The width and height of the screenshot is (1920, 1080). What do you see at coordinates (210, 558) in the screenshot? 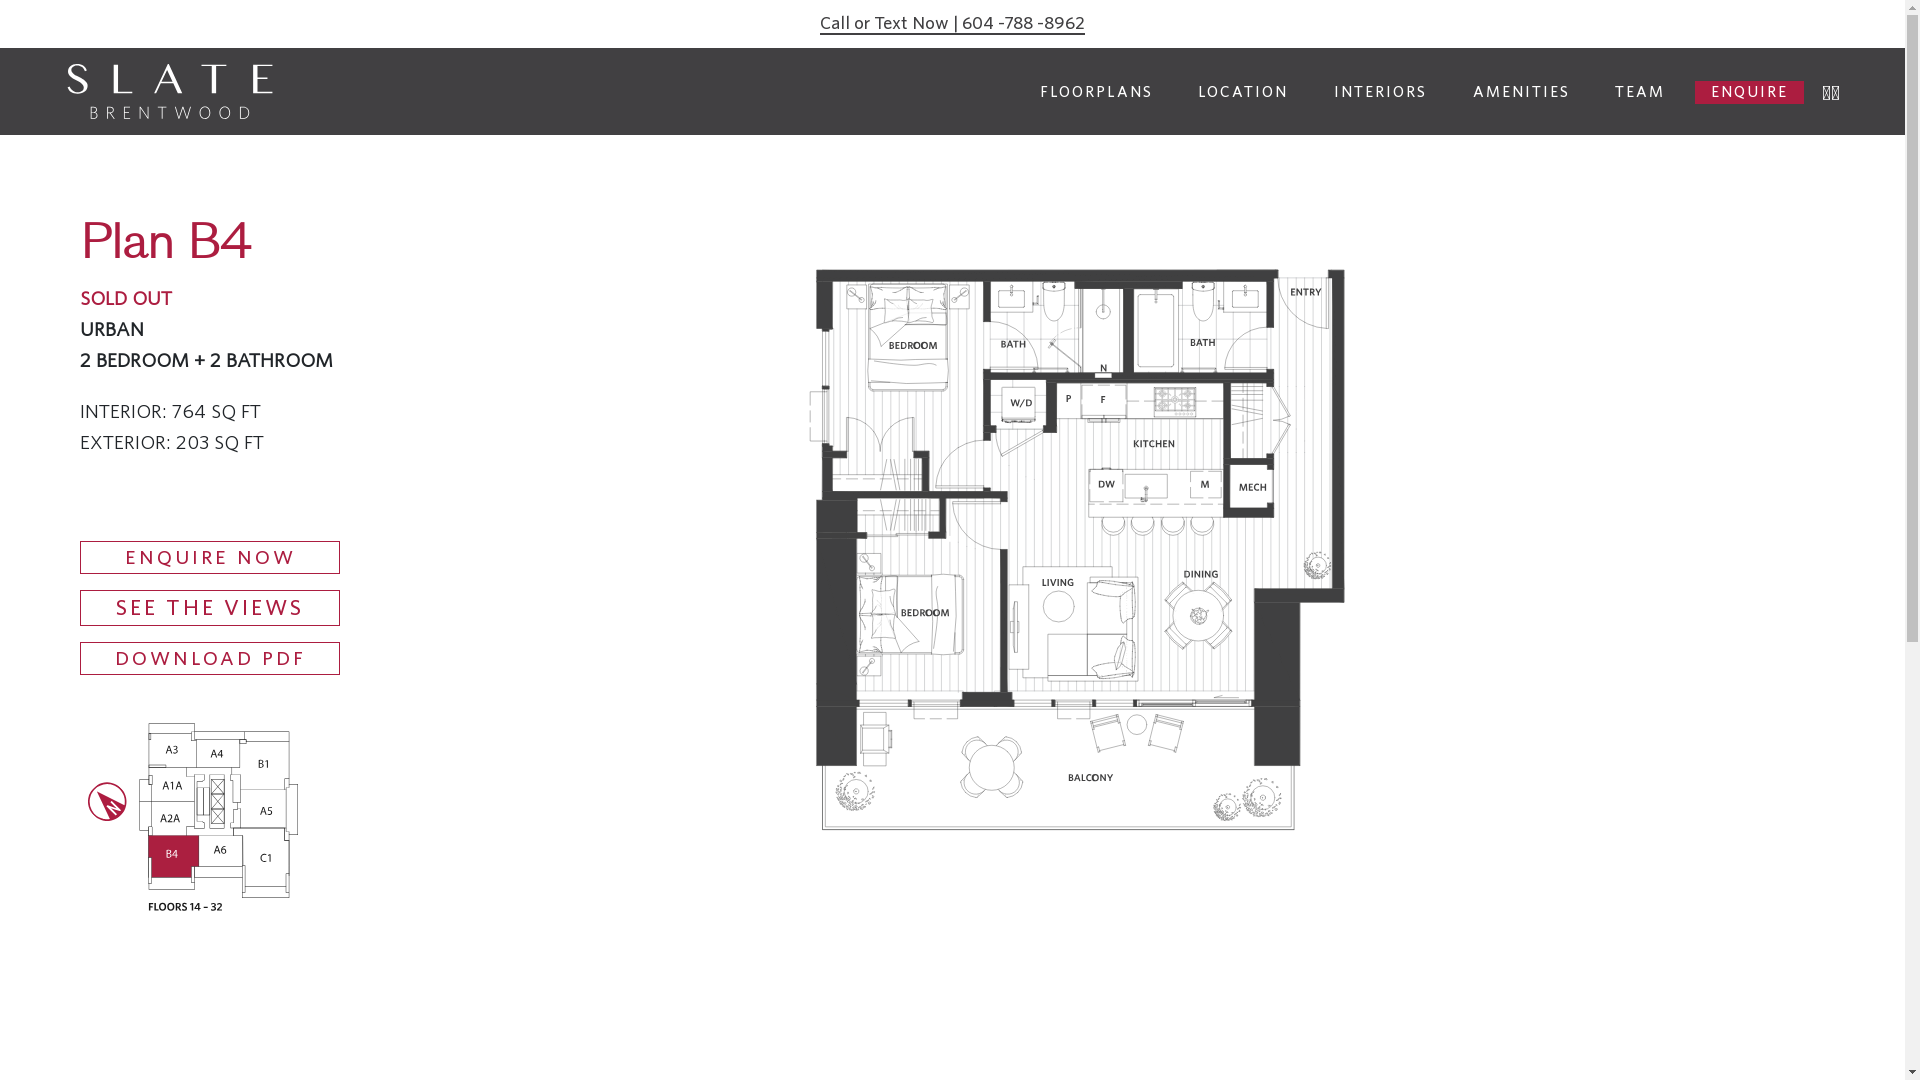
I see `ENQUIRE NOW` at bounding box center [210, 558].